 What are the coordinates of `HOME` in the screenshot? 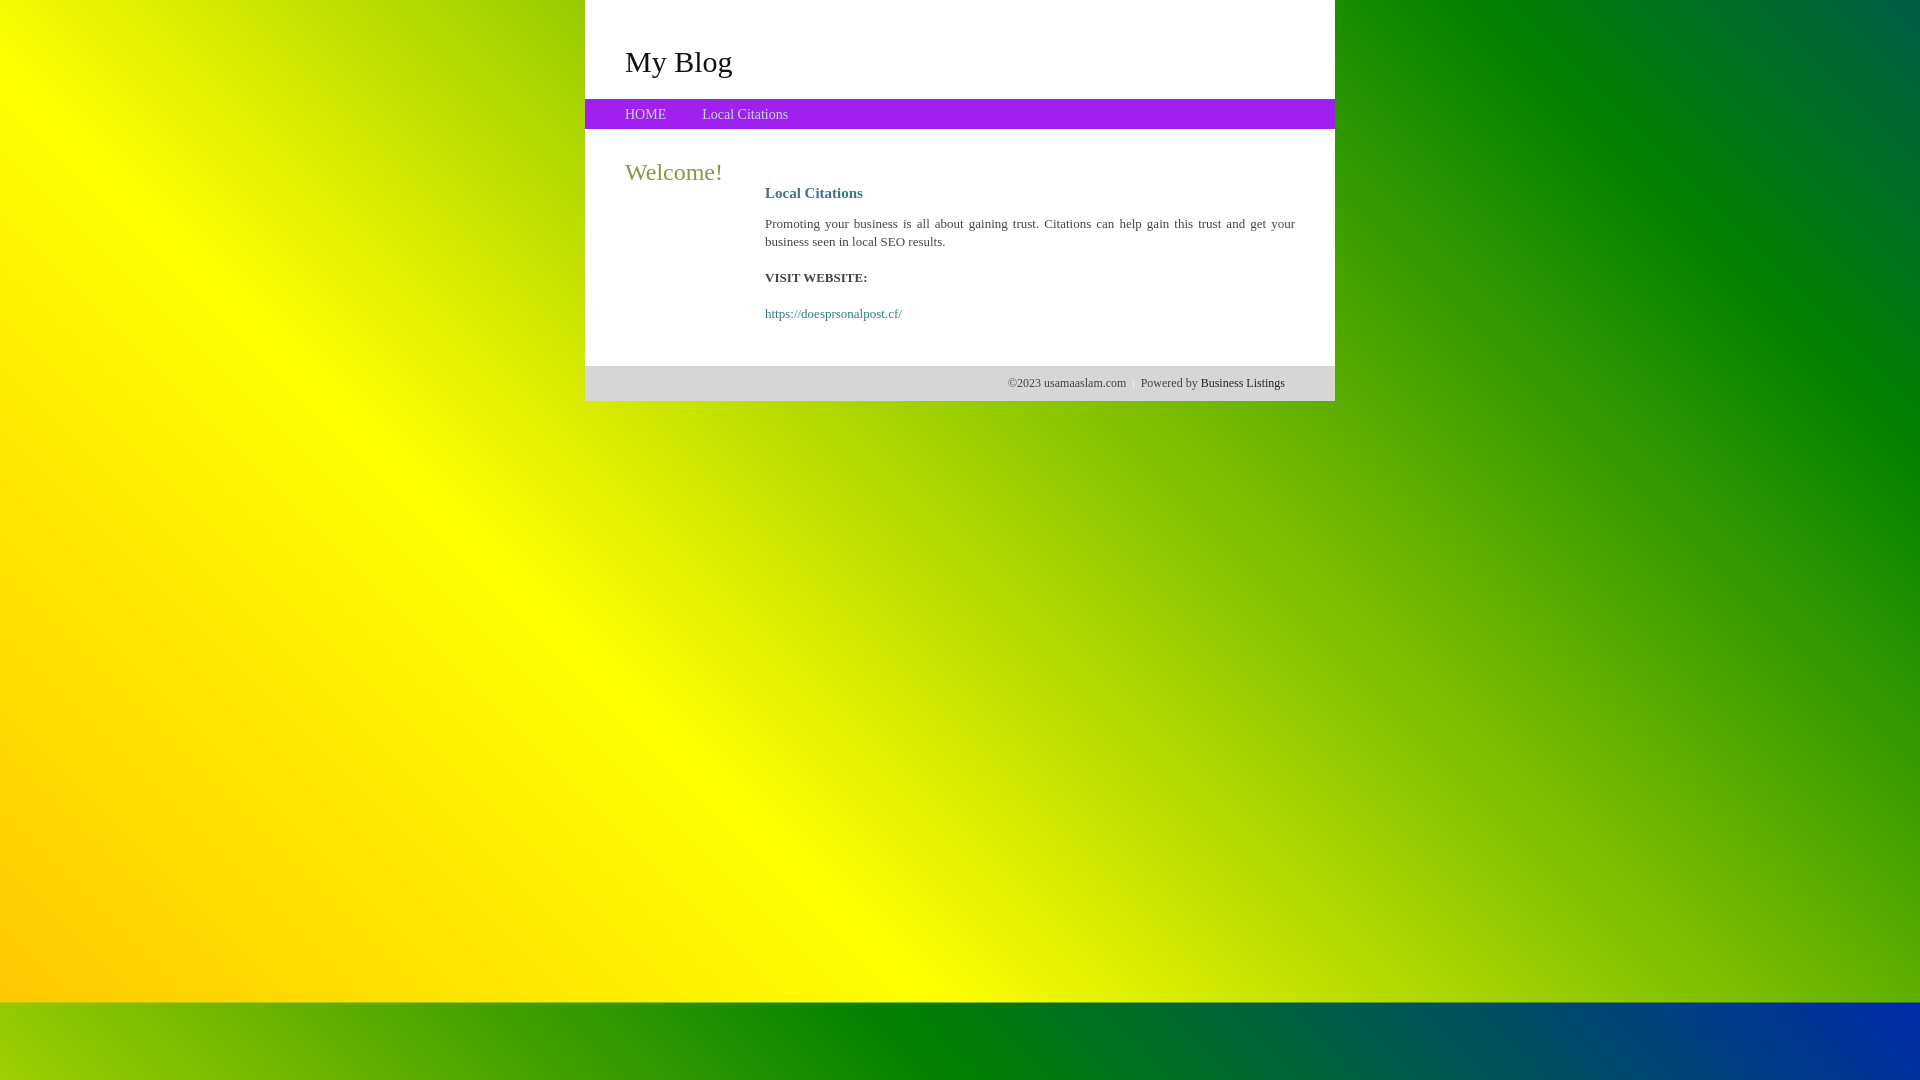 It's located at (646, 114).